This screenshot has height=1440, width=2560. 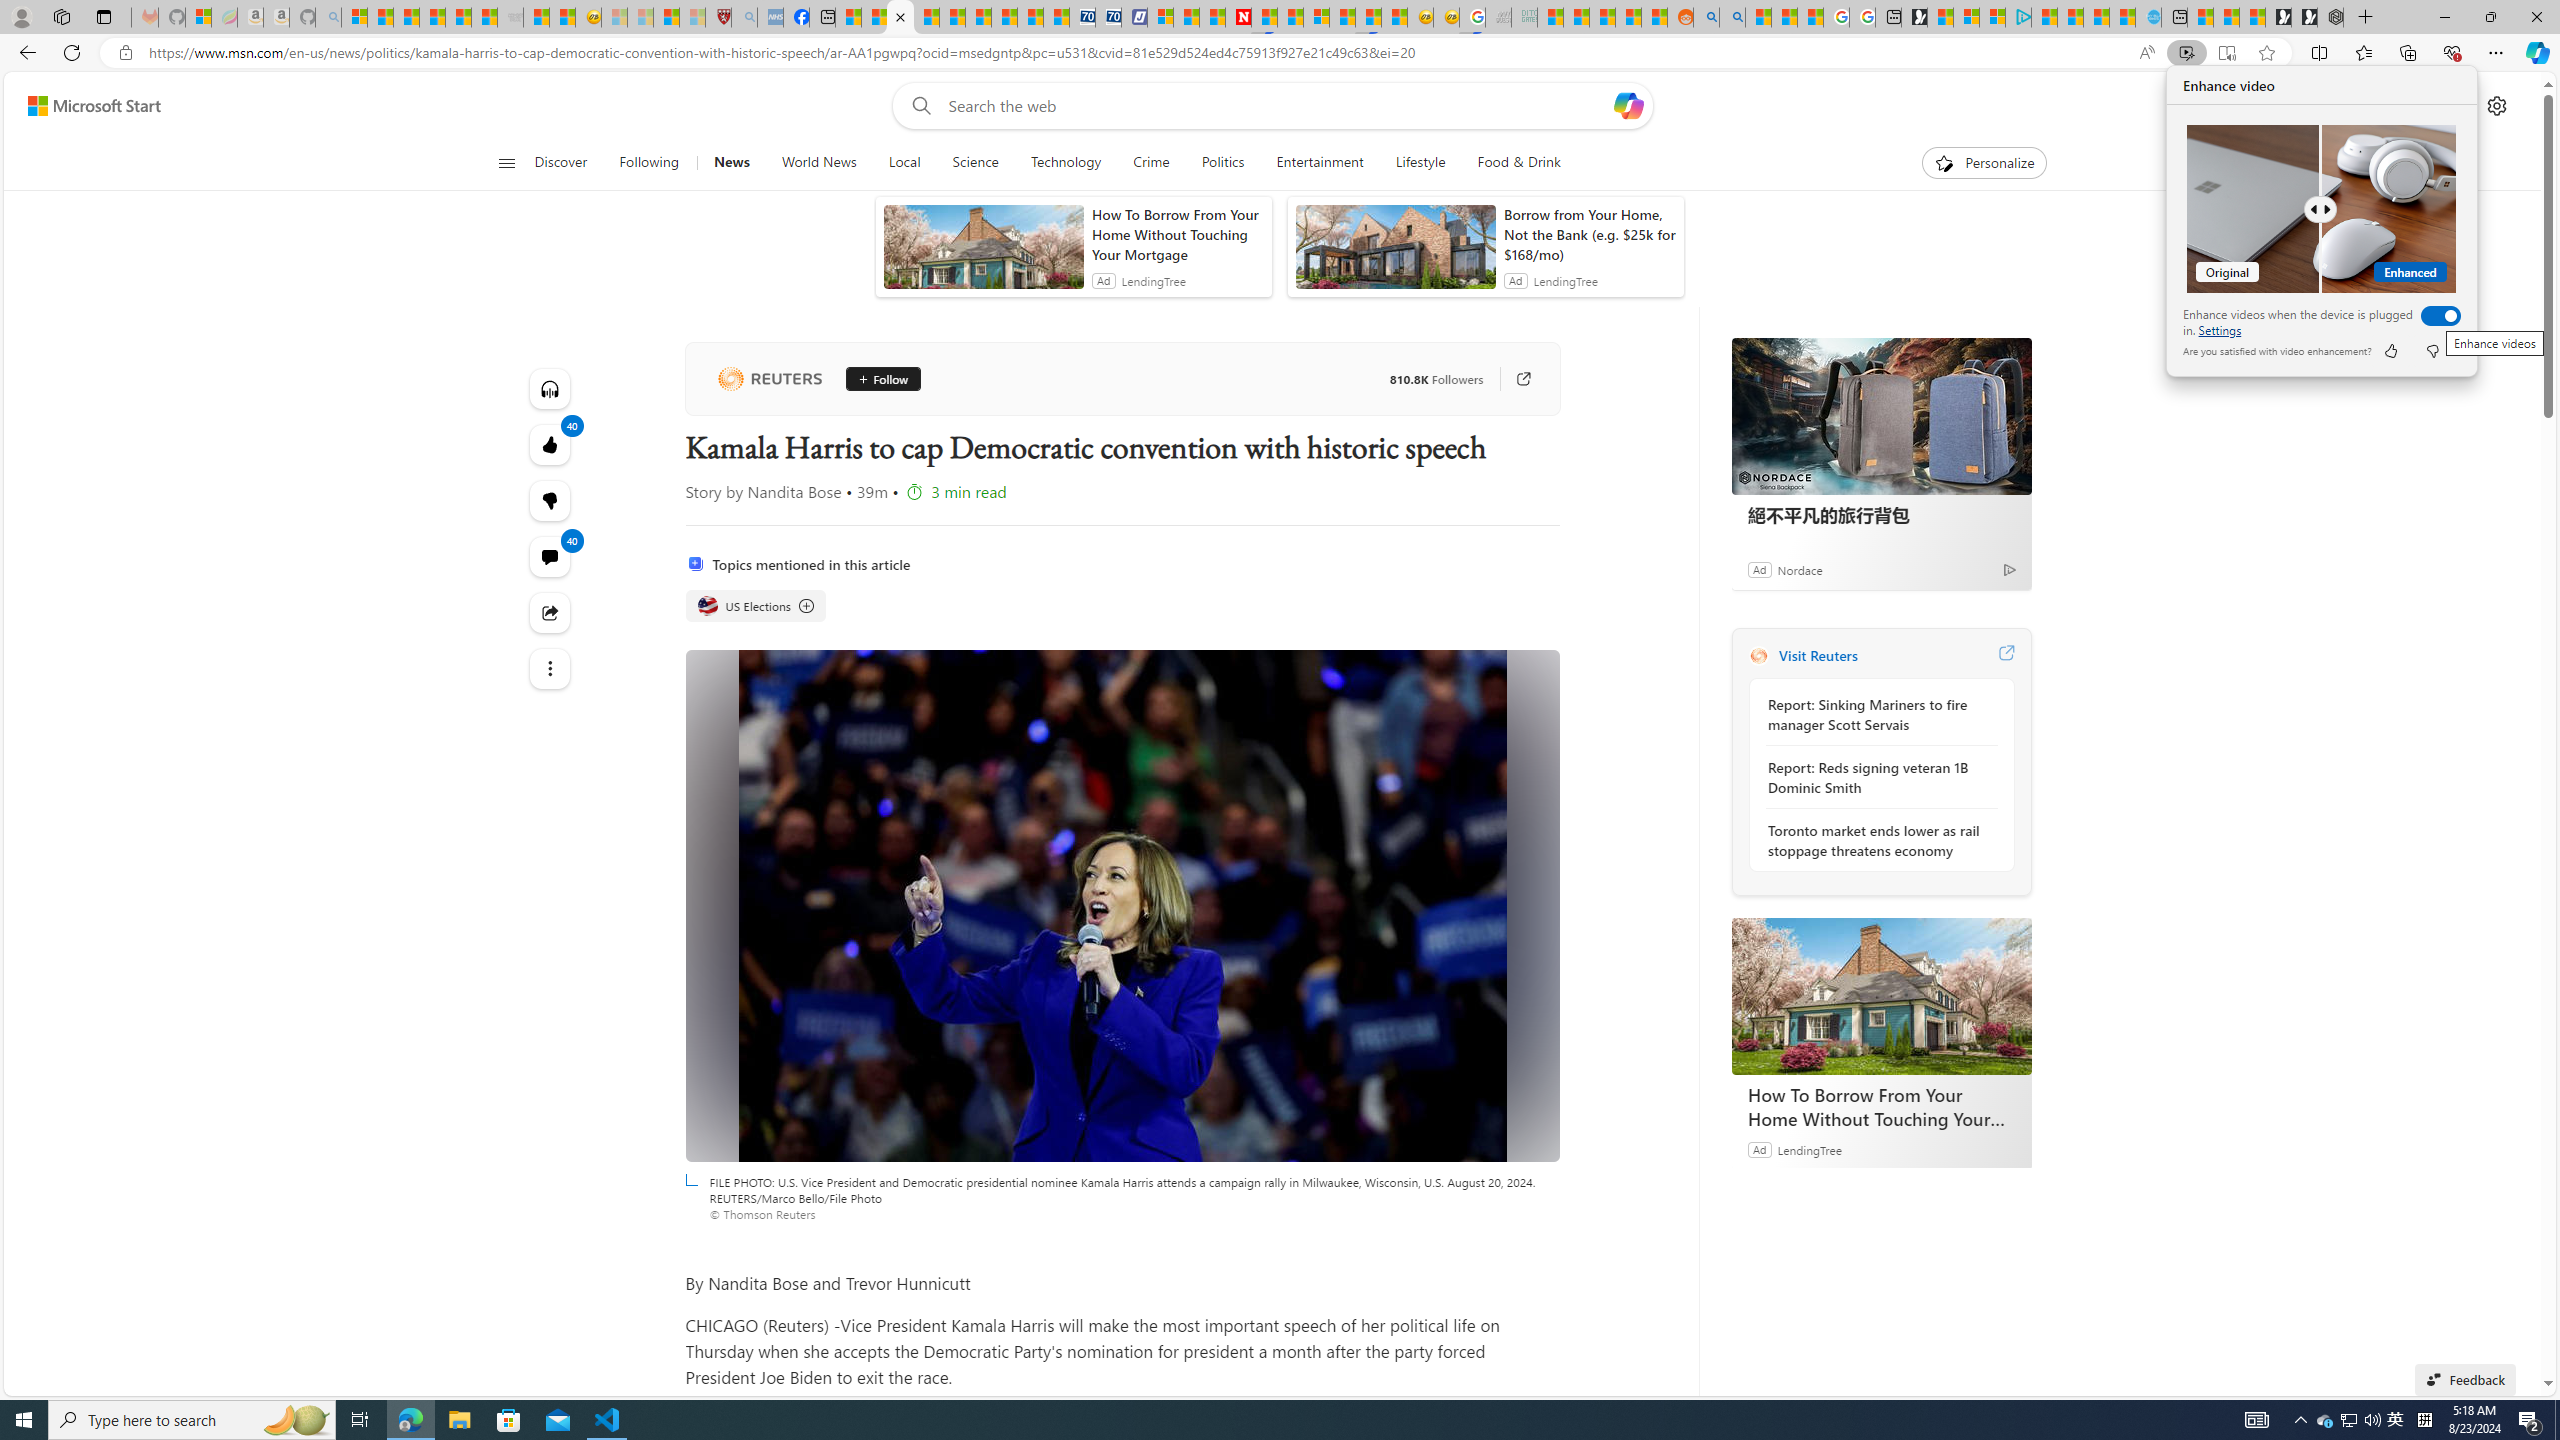 I want to click on Stocks - MSN, so click(x=484, y=17).